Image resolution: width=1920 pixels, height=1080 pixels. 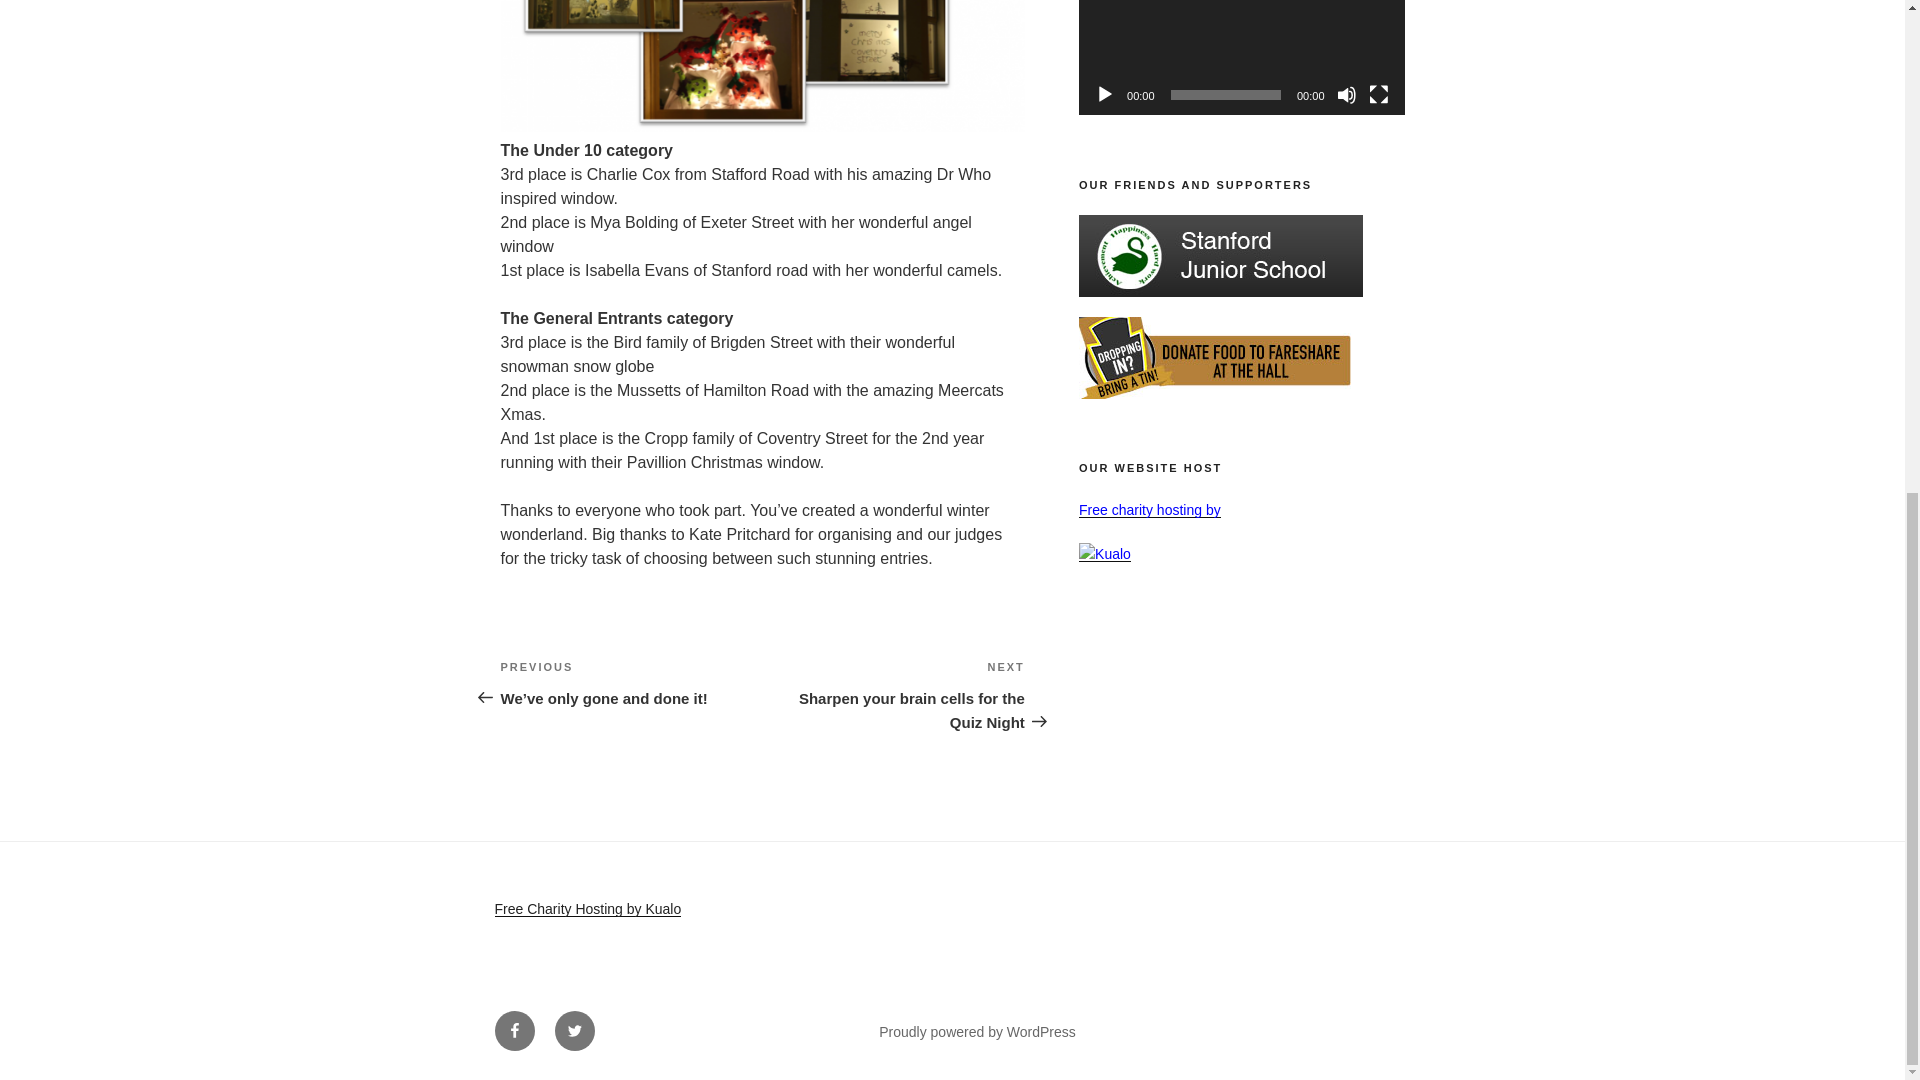 What do you see at coordinates (1346, 94) in the screenshot?
I see `Mute` at bounding box center [1346, 94].